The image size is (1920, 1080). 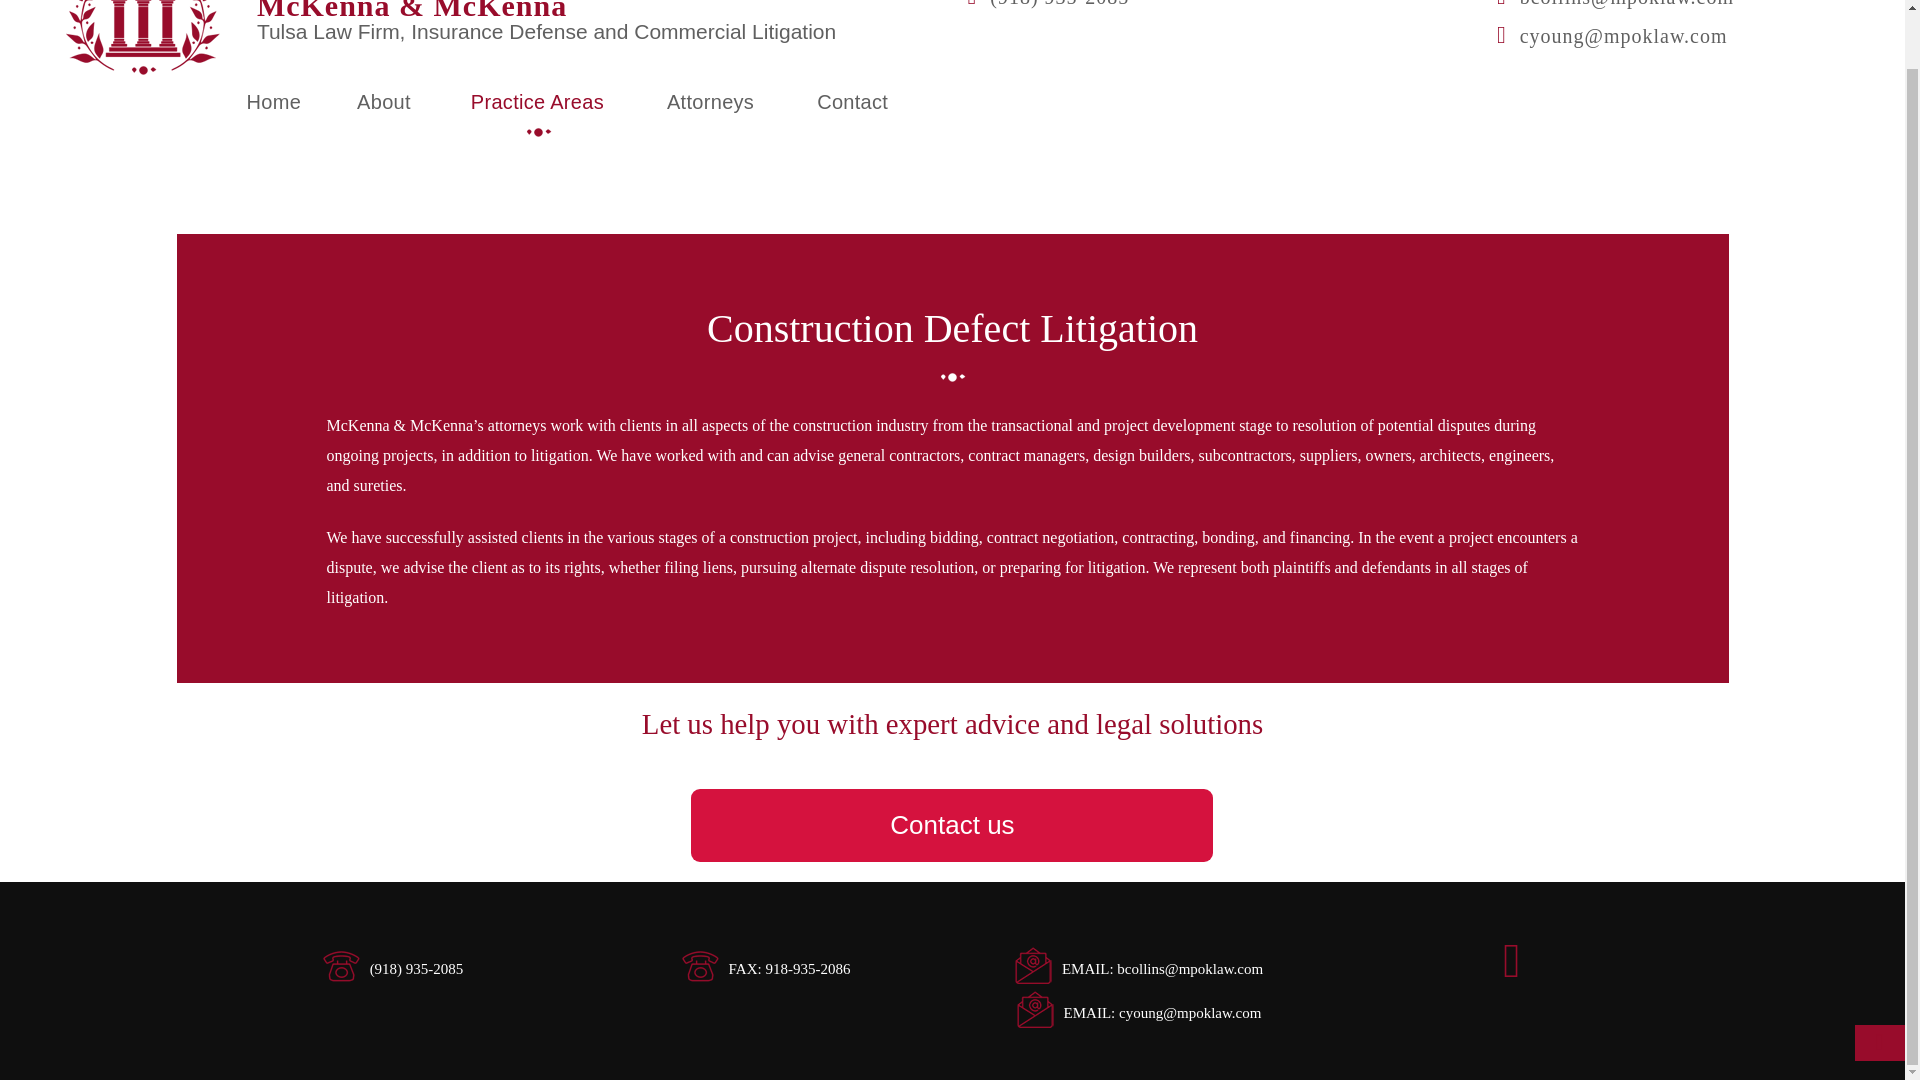 What do you see at coordinates (714, 102) in the screenshot?
I see `Attorneys` at bounding box center [714, 102].